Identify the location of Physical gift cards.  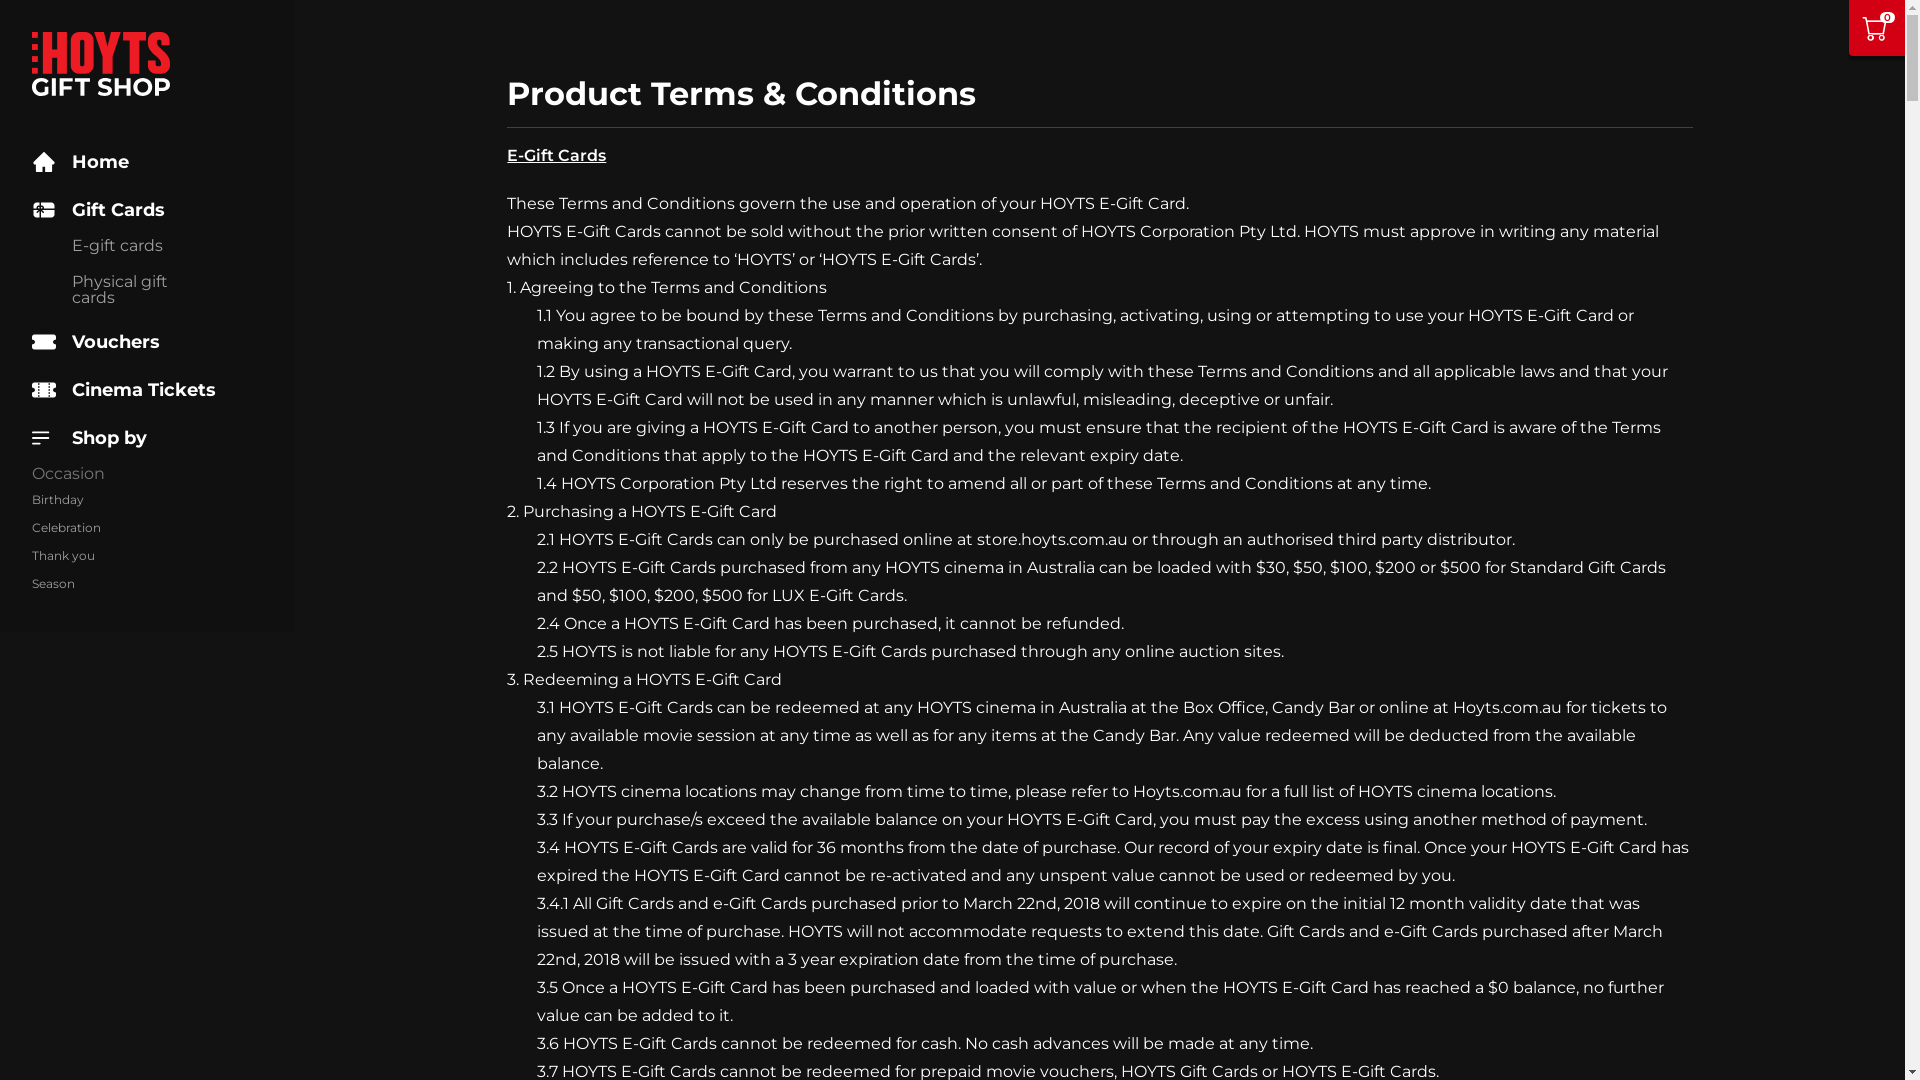
(130, 290).